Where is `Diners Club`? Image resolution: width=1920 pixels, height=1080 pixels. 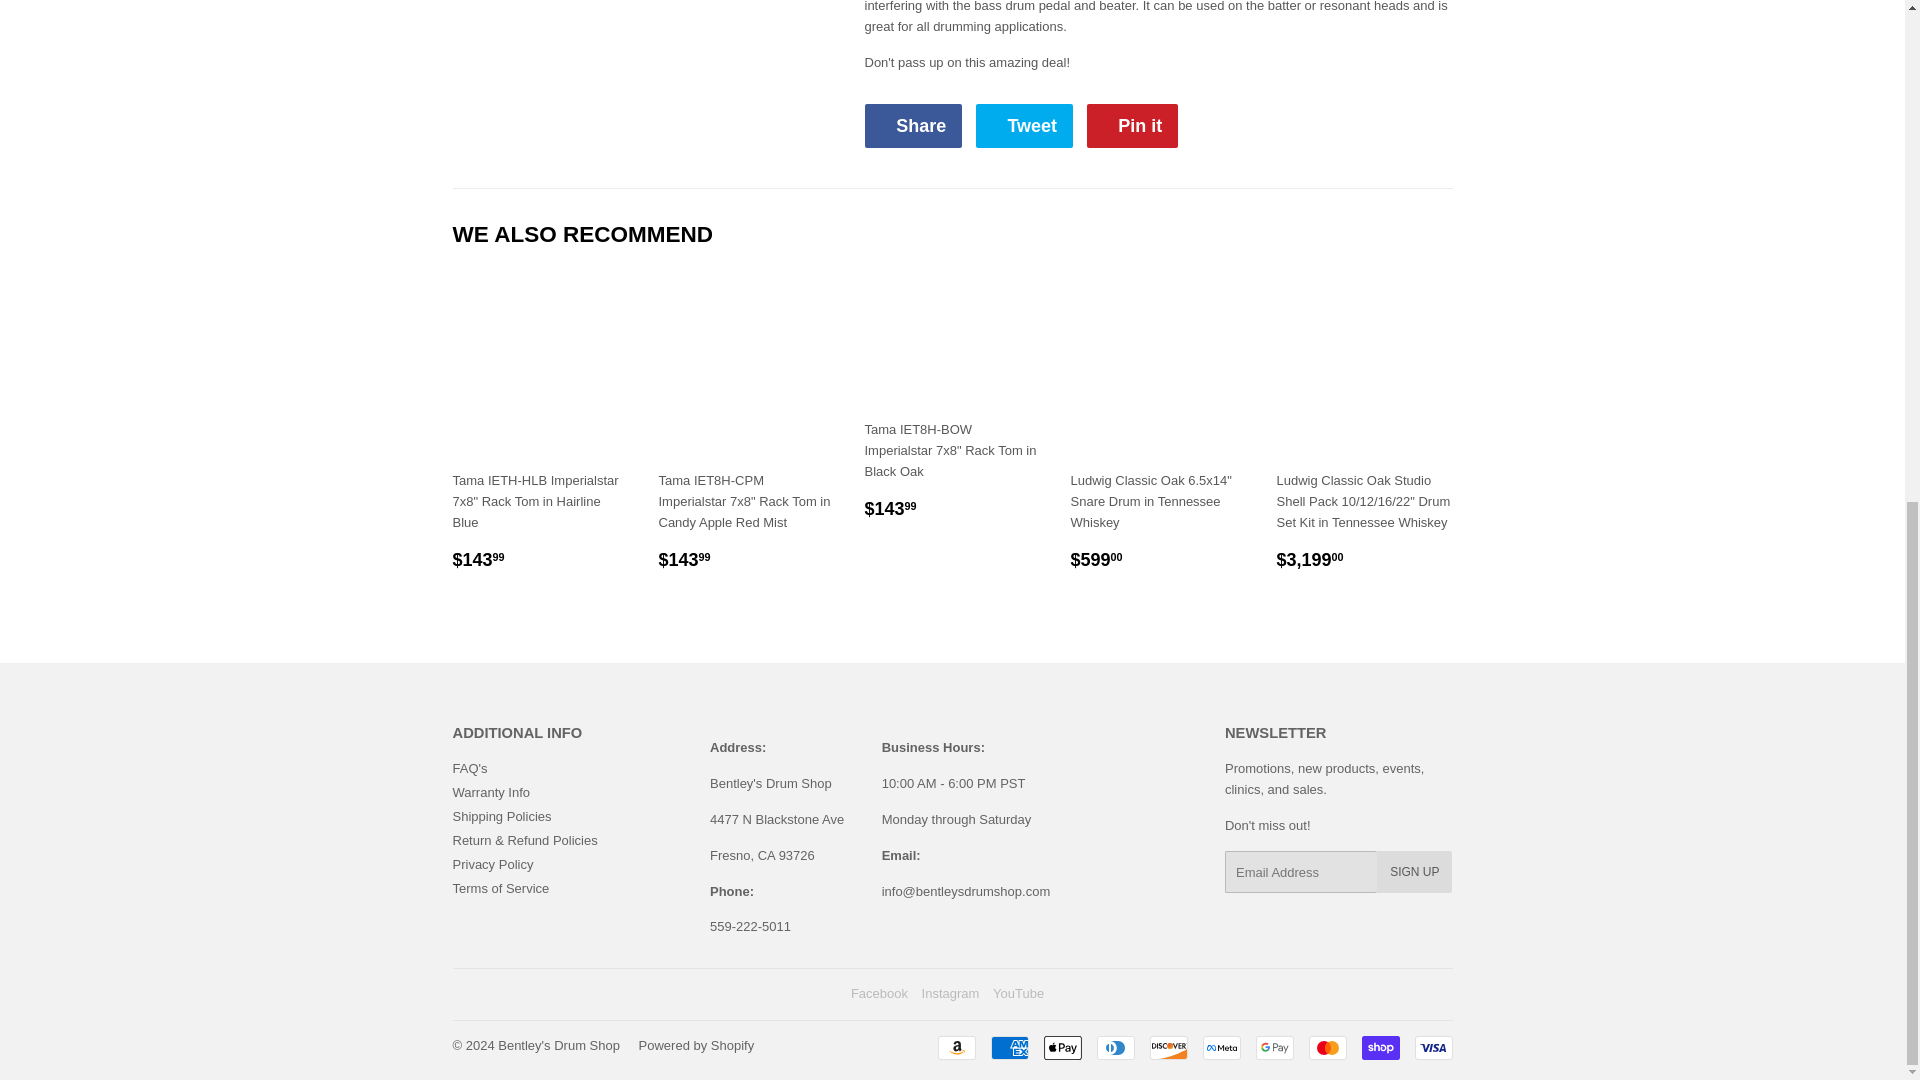
Diners Club is located at coordinates (1115, 1047).